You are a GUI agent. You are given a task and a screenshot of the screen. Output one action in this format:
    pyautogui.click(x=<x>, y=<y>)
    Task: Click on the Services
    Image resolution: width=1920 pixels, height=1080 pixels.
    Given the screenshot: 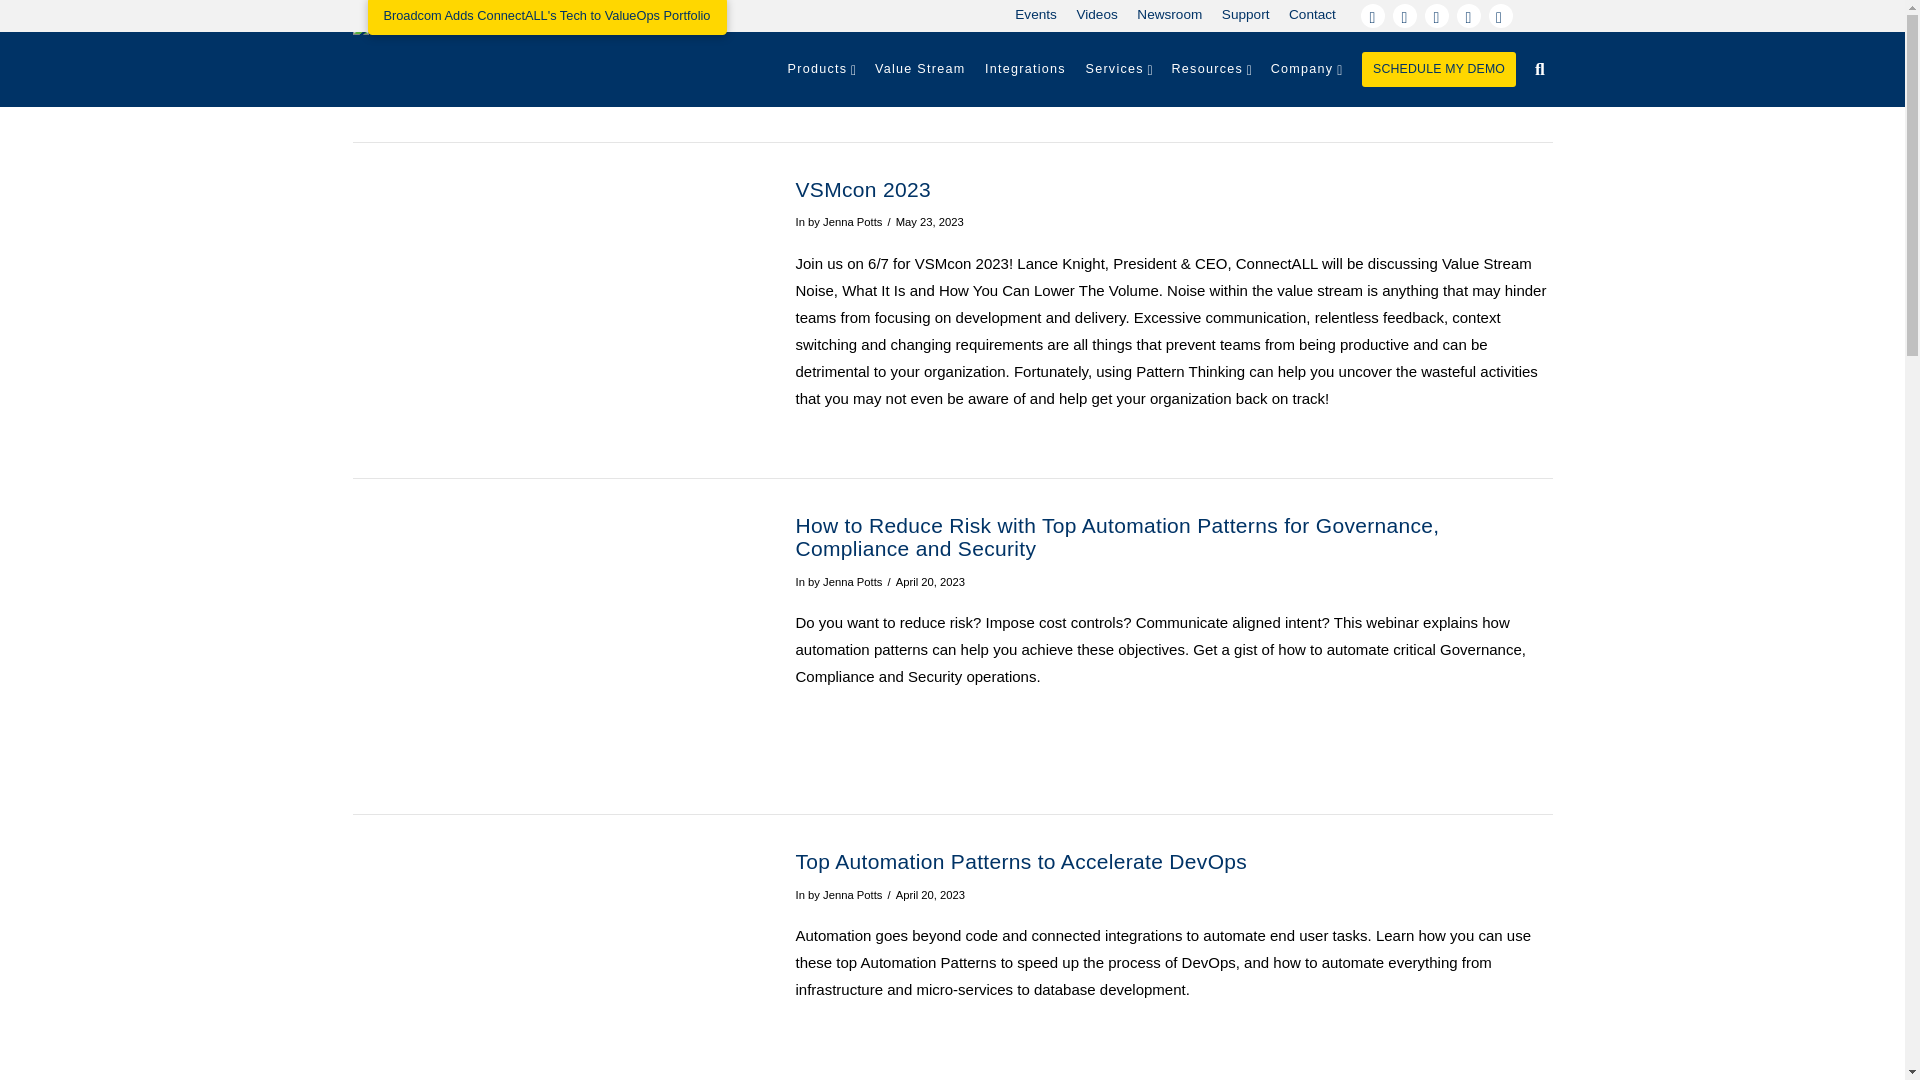 What is the action you would take?
    pyautogui.click(x=1118, y=69)
    